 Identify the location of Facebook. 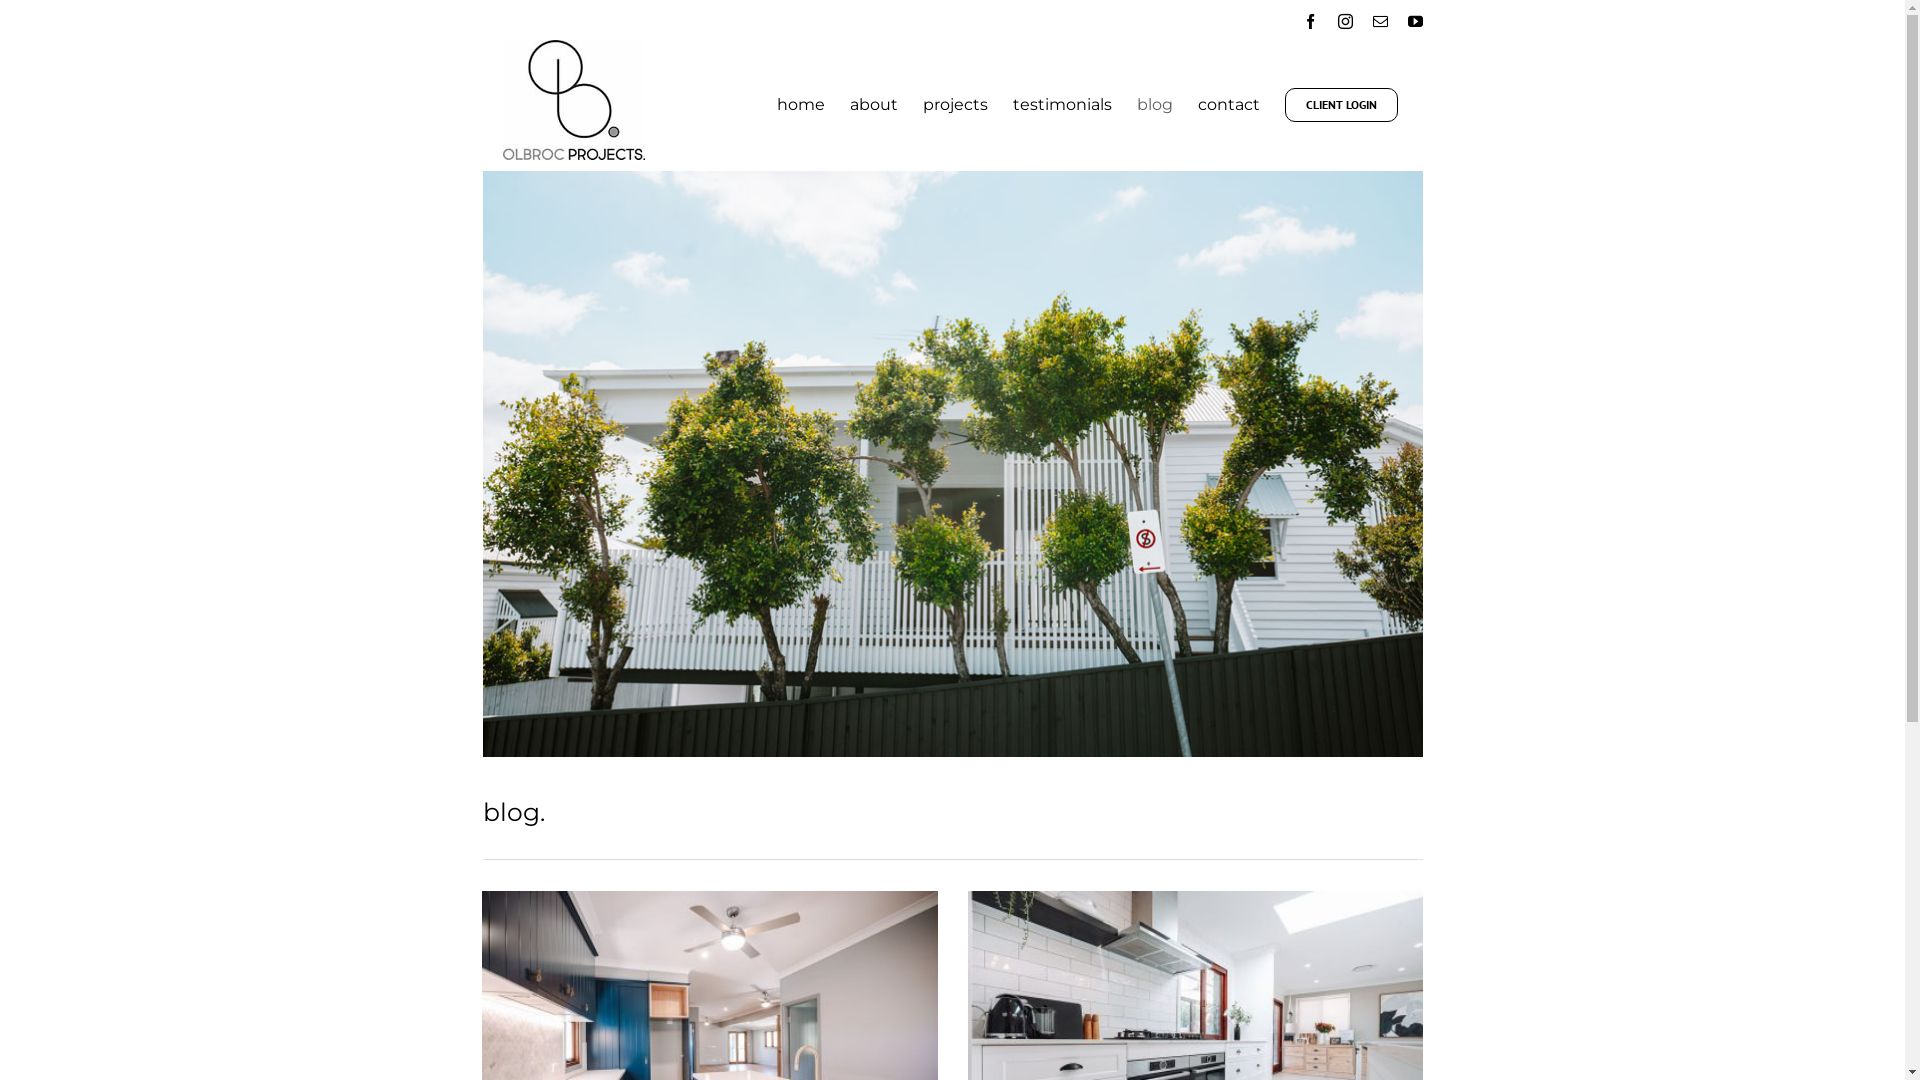
(1310, 22).